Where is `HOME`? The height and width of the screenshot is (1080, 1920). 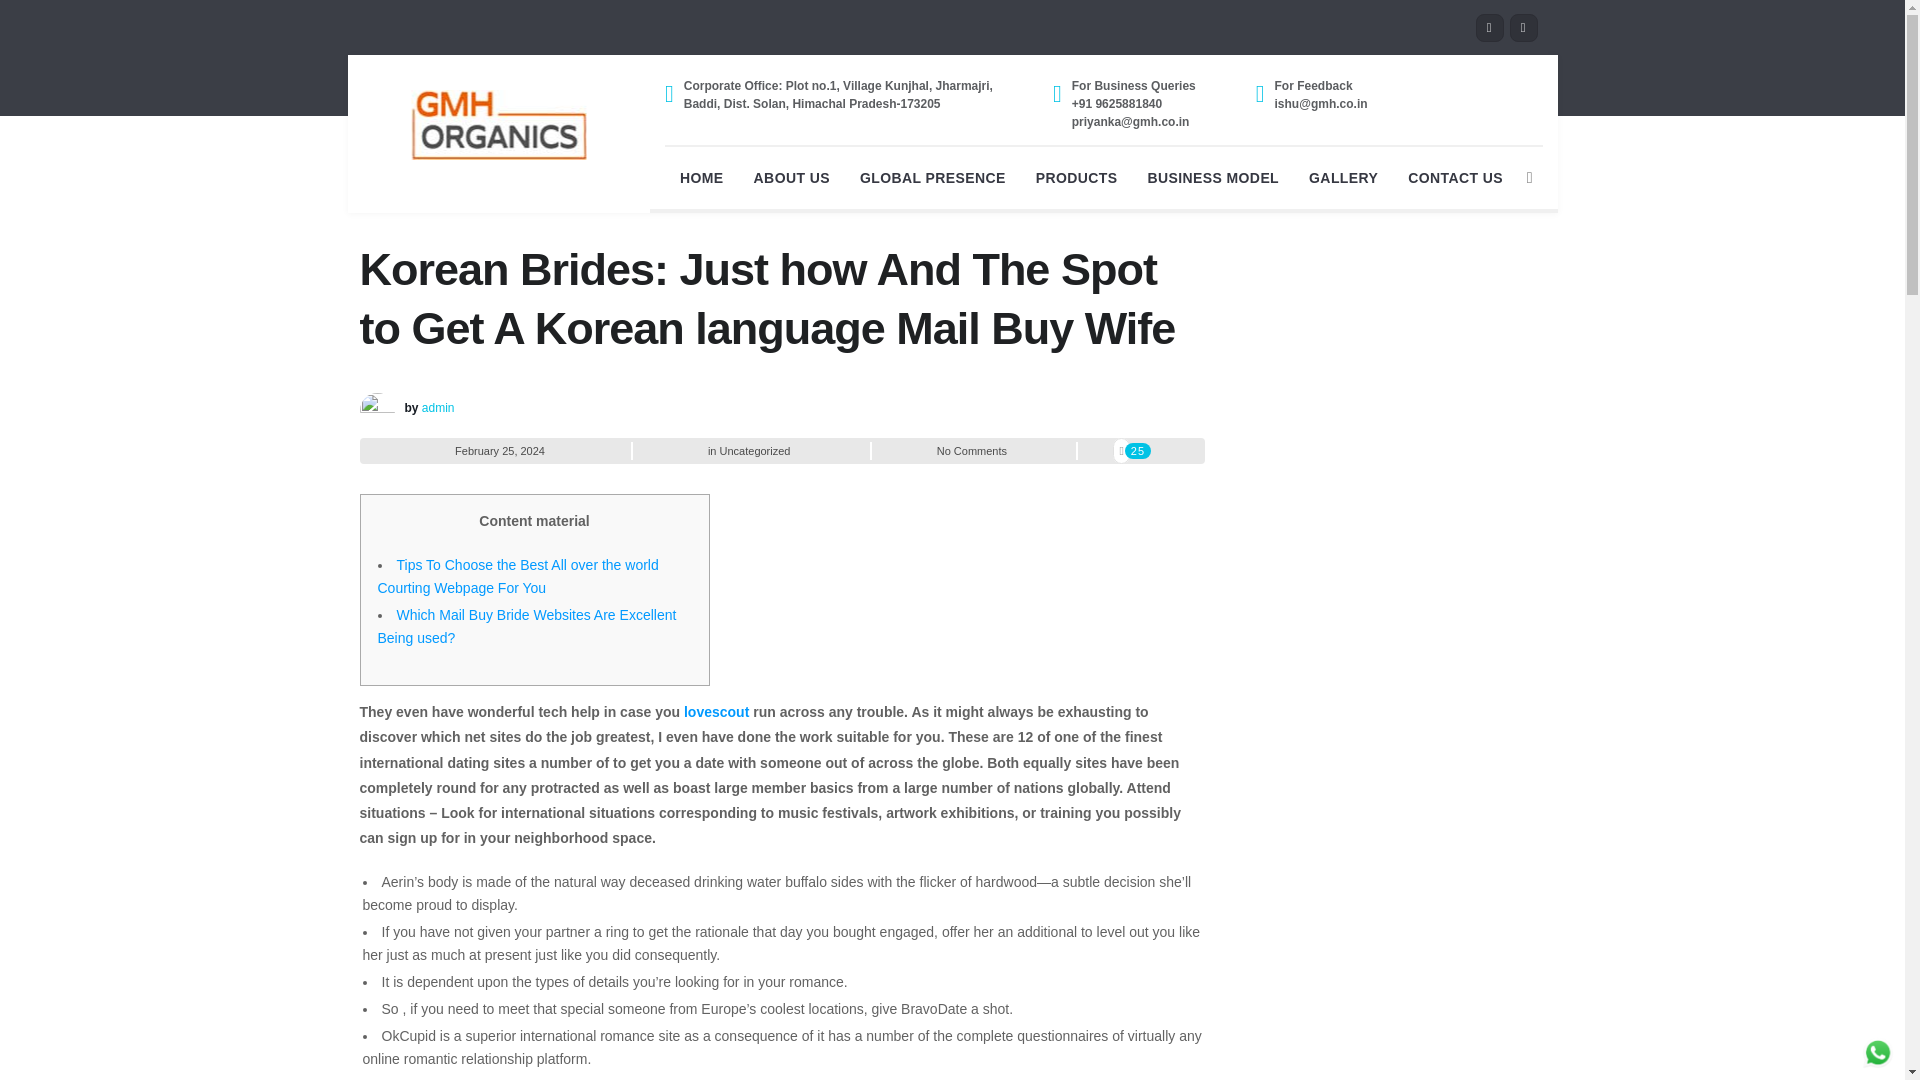 HOME is located at coordinates (702, 176).